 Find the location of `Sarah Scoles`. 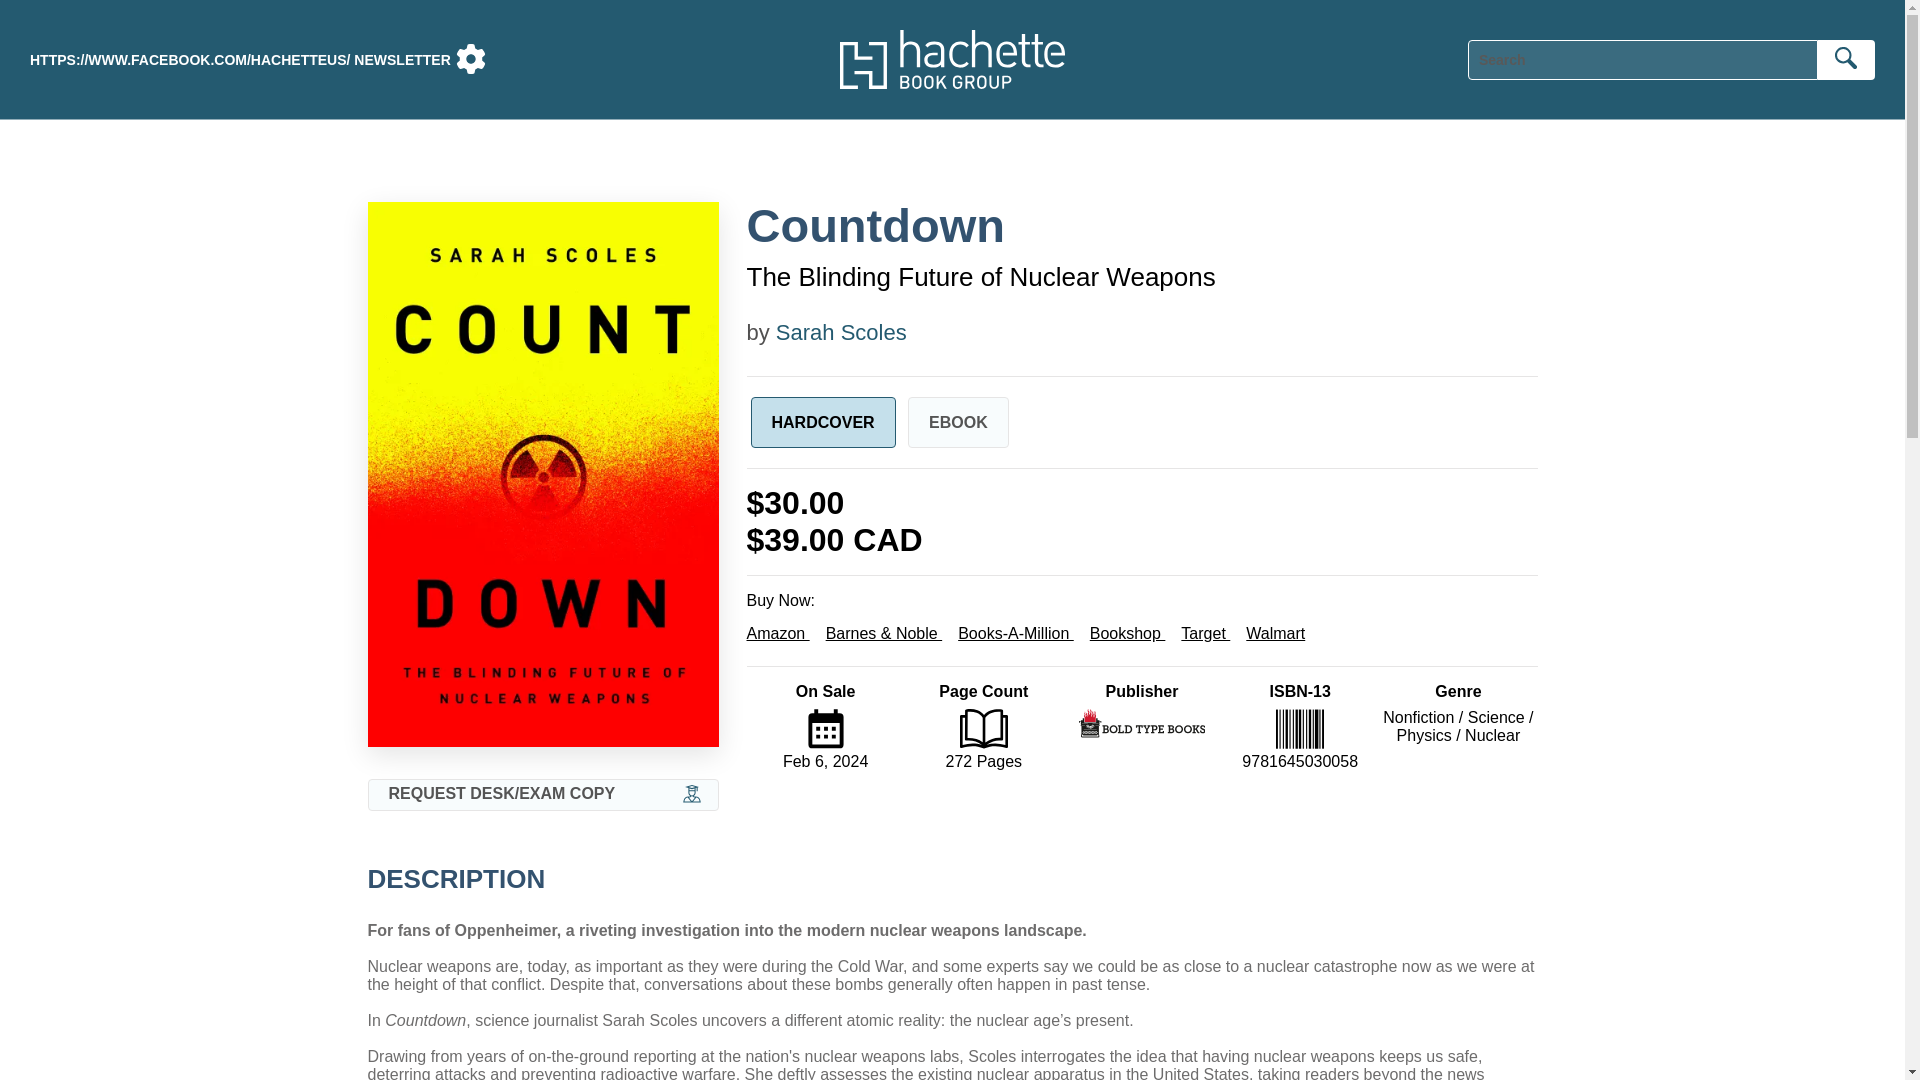

Sarah Scoles is located at coordinates (840, 332).